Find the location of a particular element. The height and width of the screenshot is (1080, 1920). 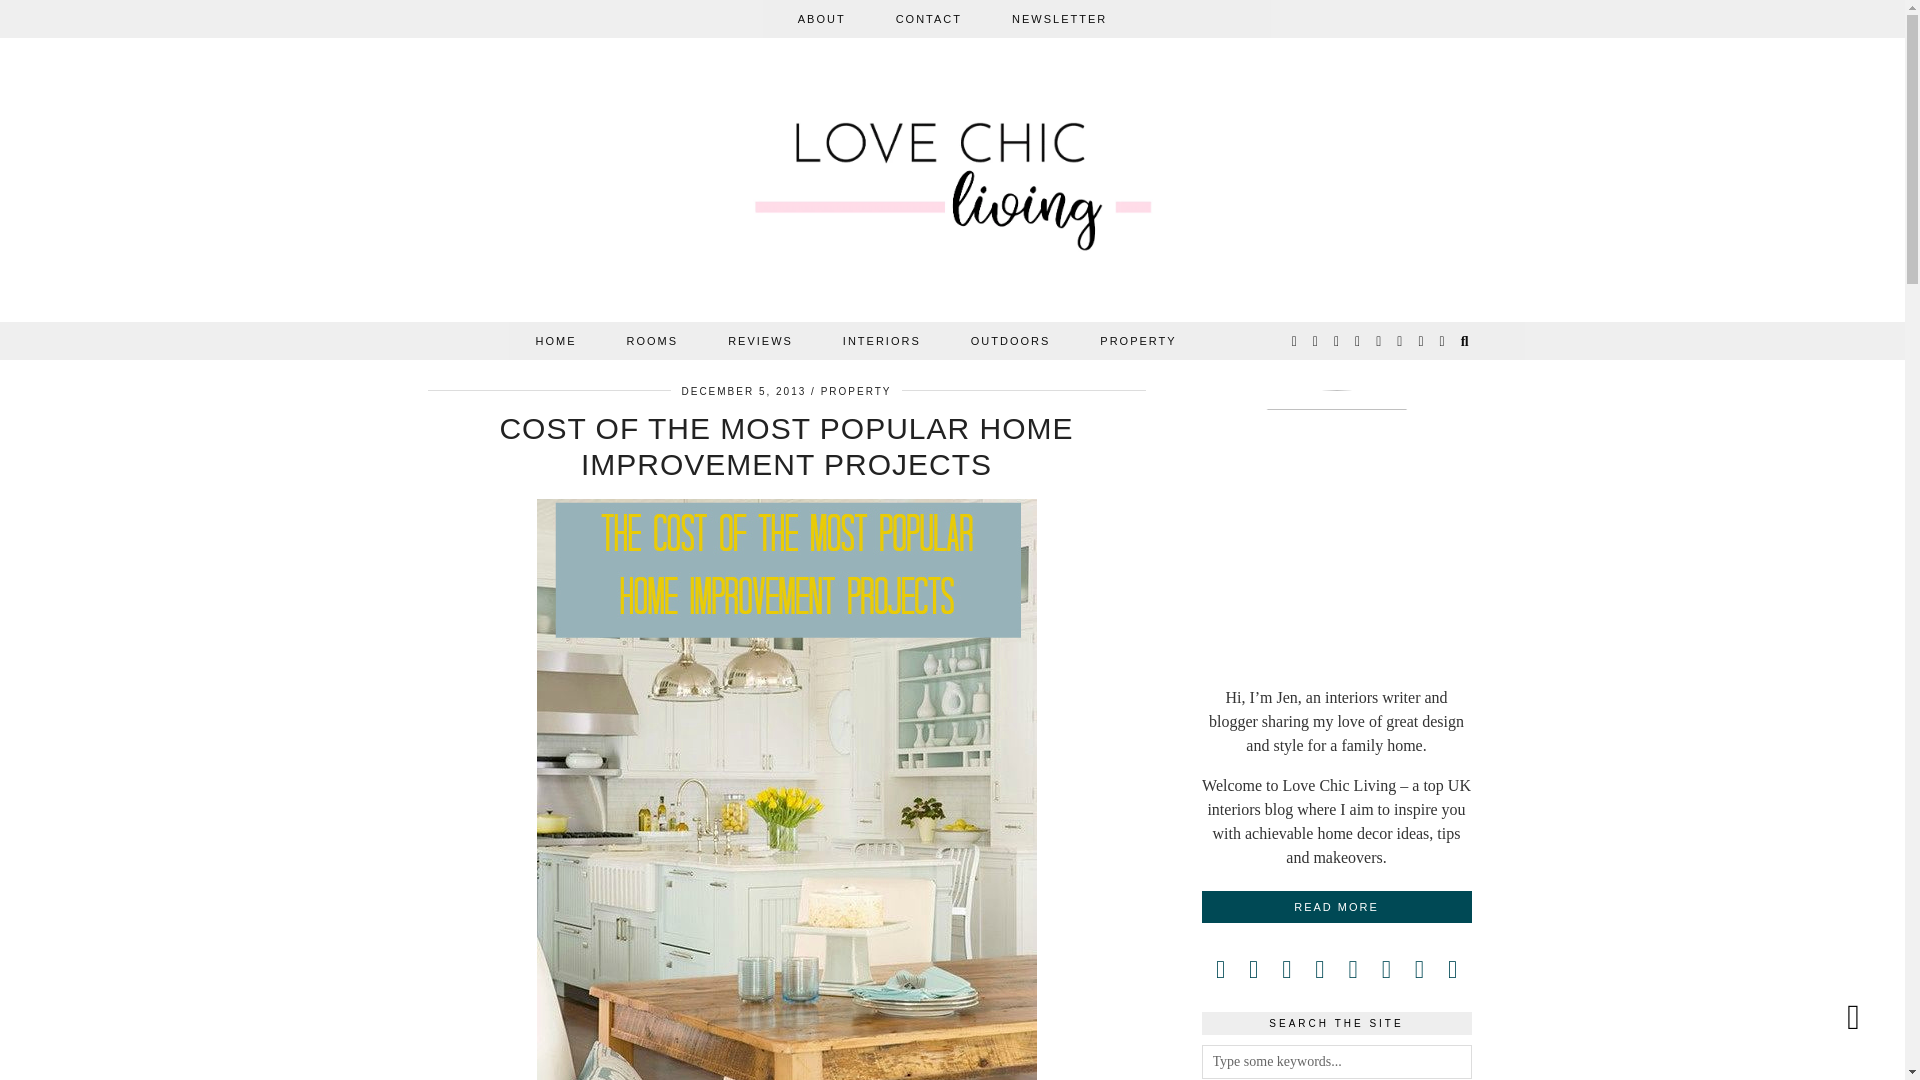

INTERIORS is located at coordinates (882, 340).